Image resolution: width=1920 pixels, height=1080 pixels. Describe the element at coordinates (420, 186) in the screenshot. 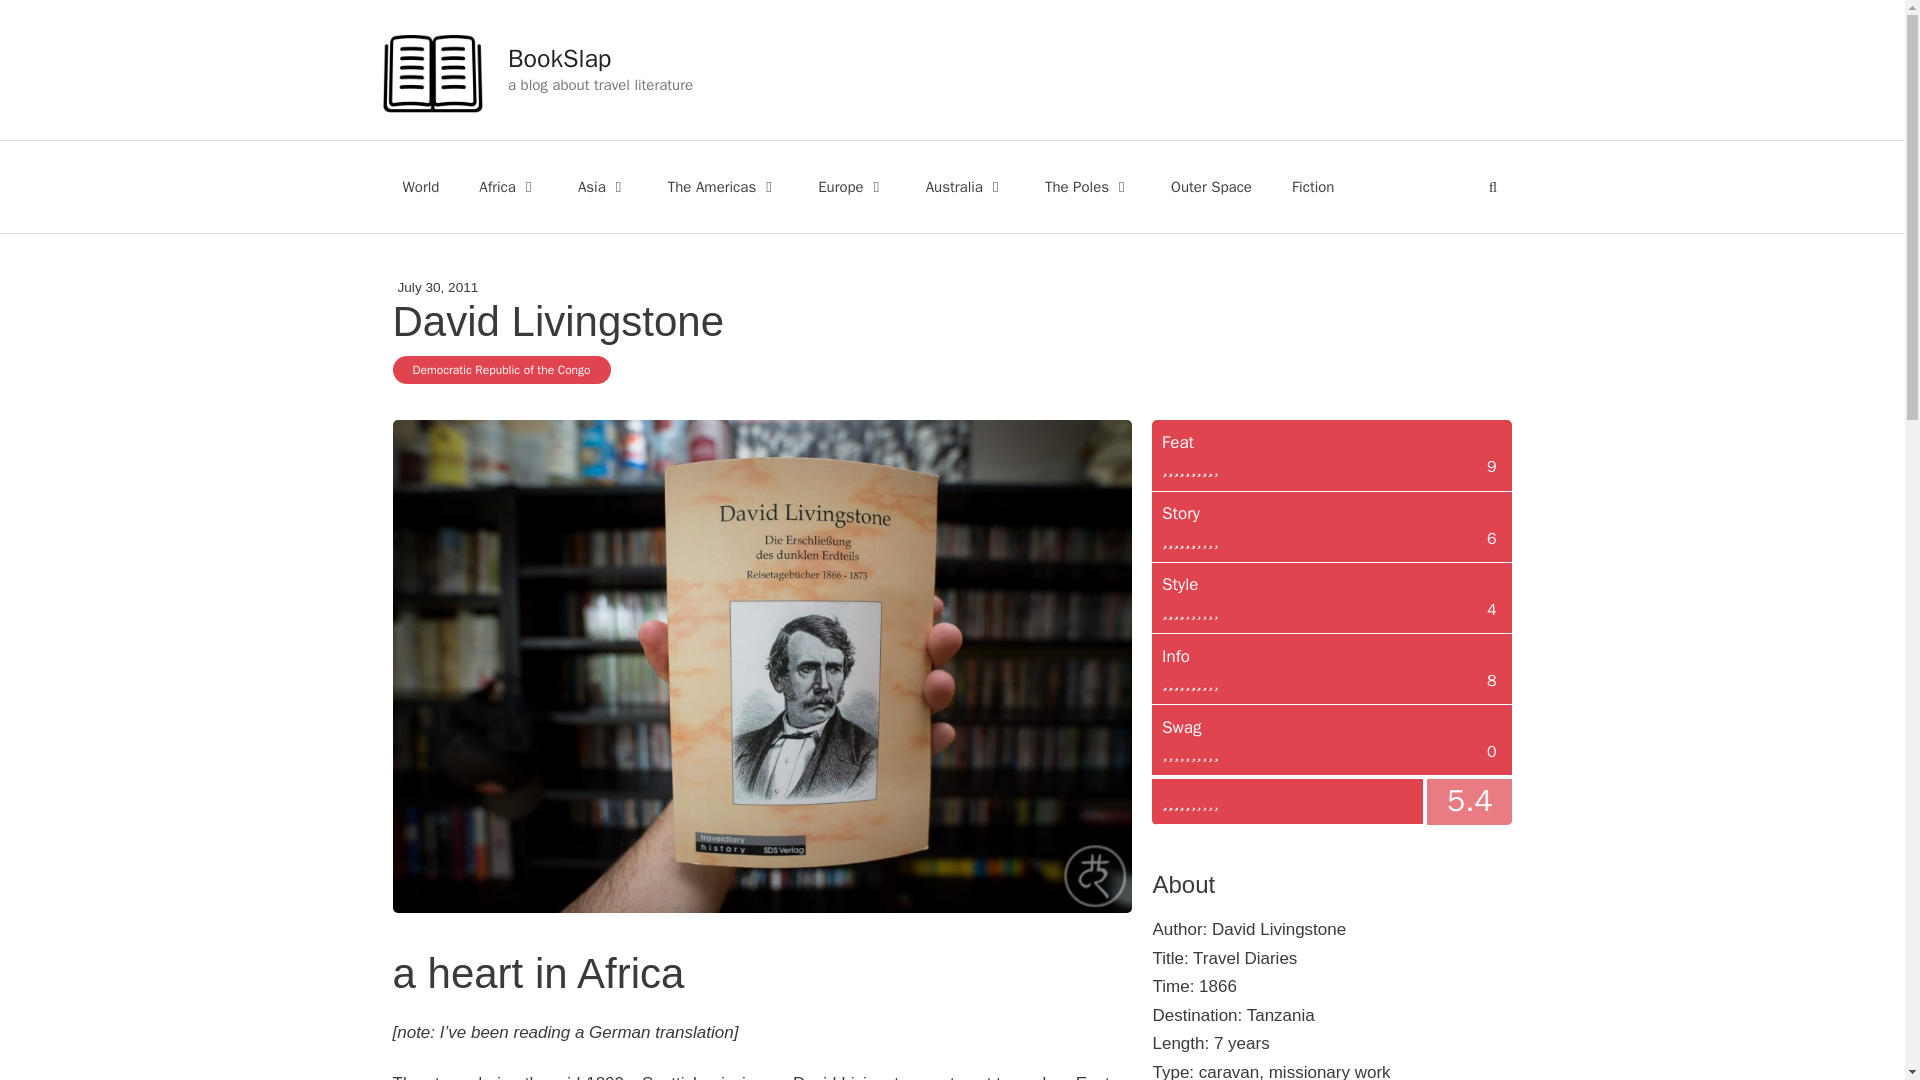

I see `World` at that location.